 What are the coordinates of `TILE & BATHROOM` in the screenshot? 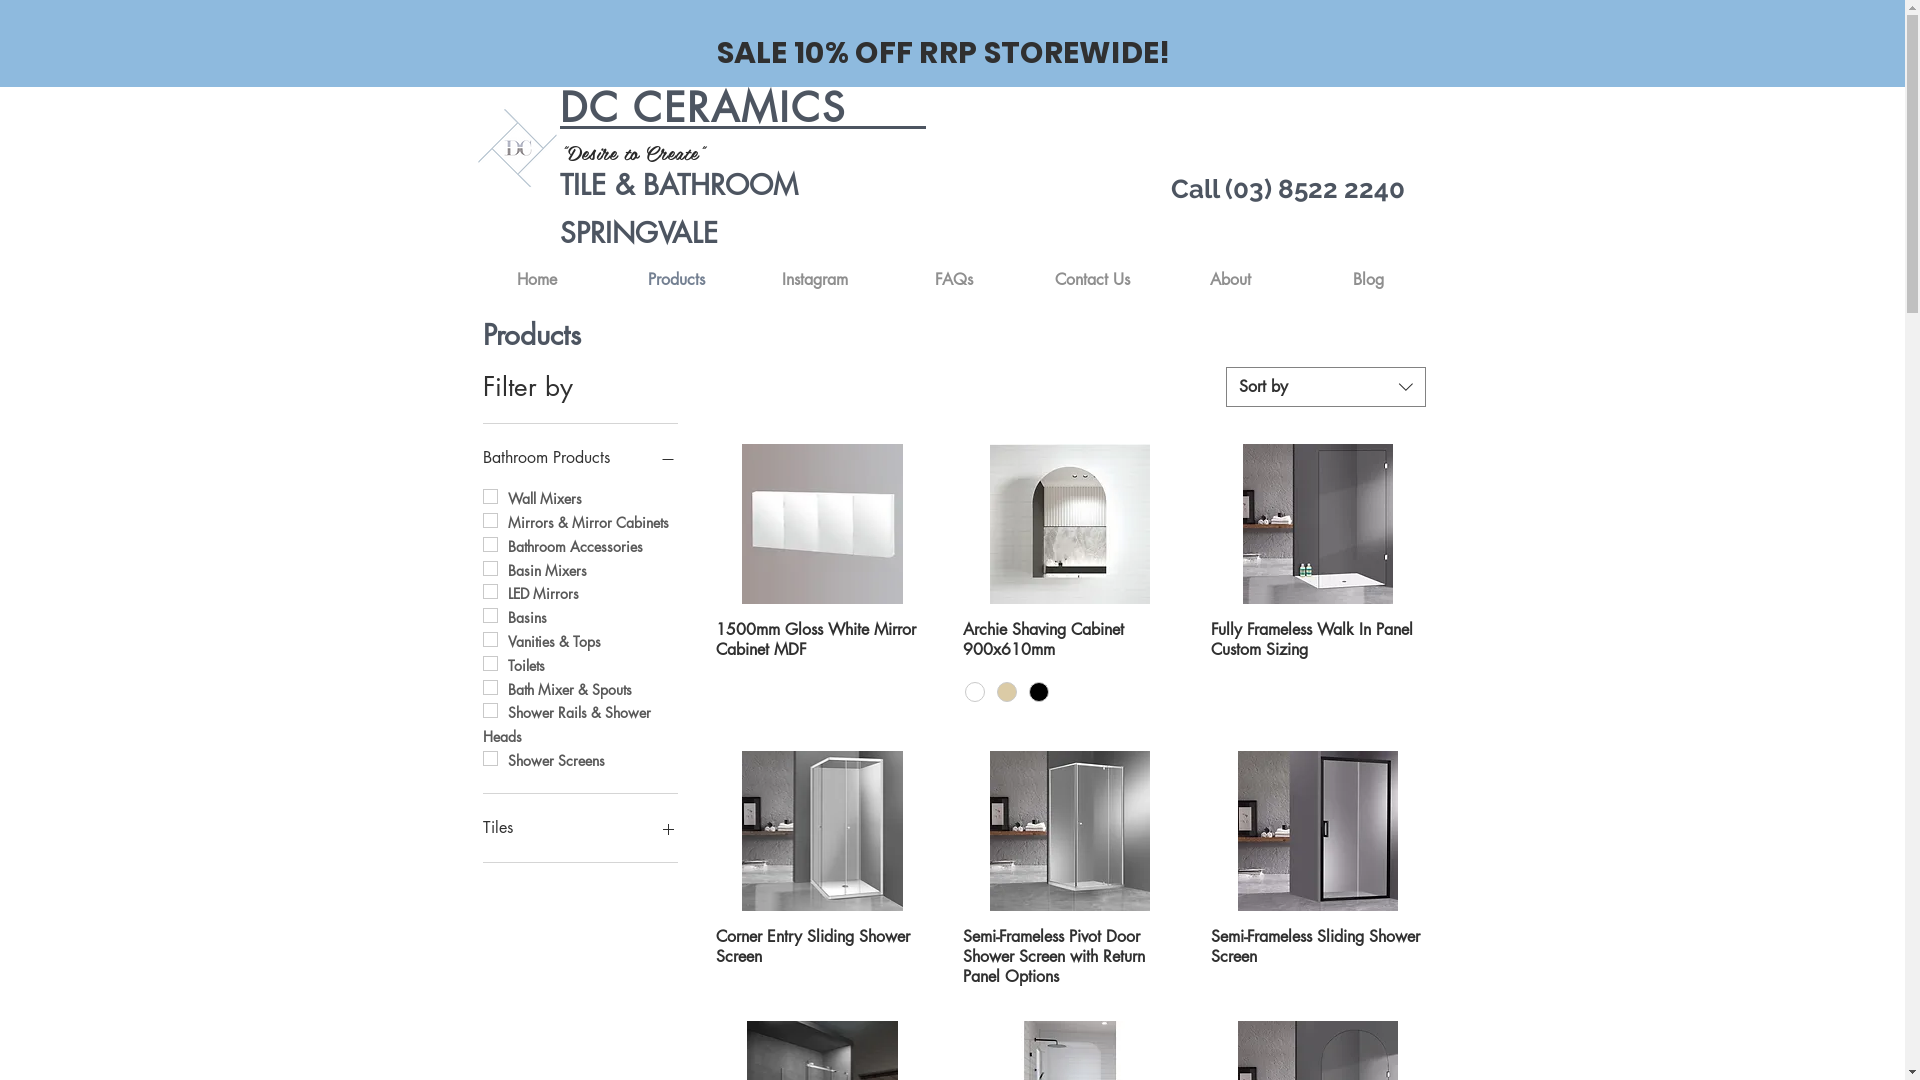 It's located at (679, 185).